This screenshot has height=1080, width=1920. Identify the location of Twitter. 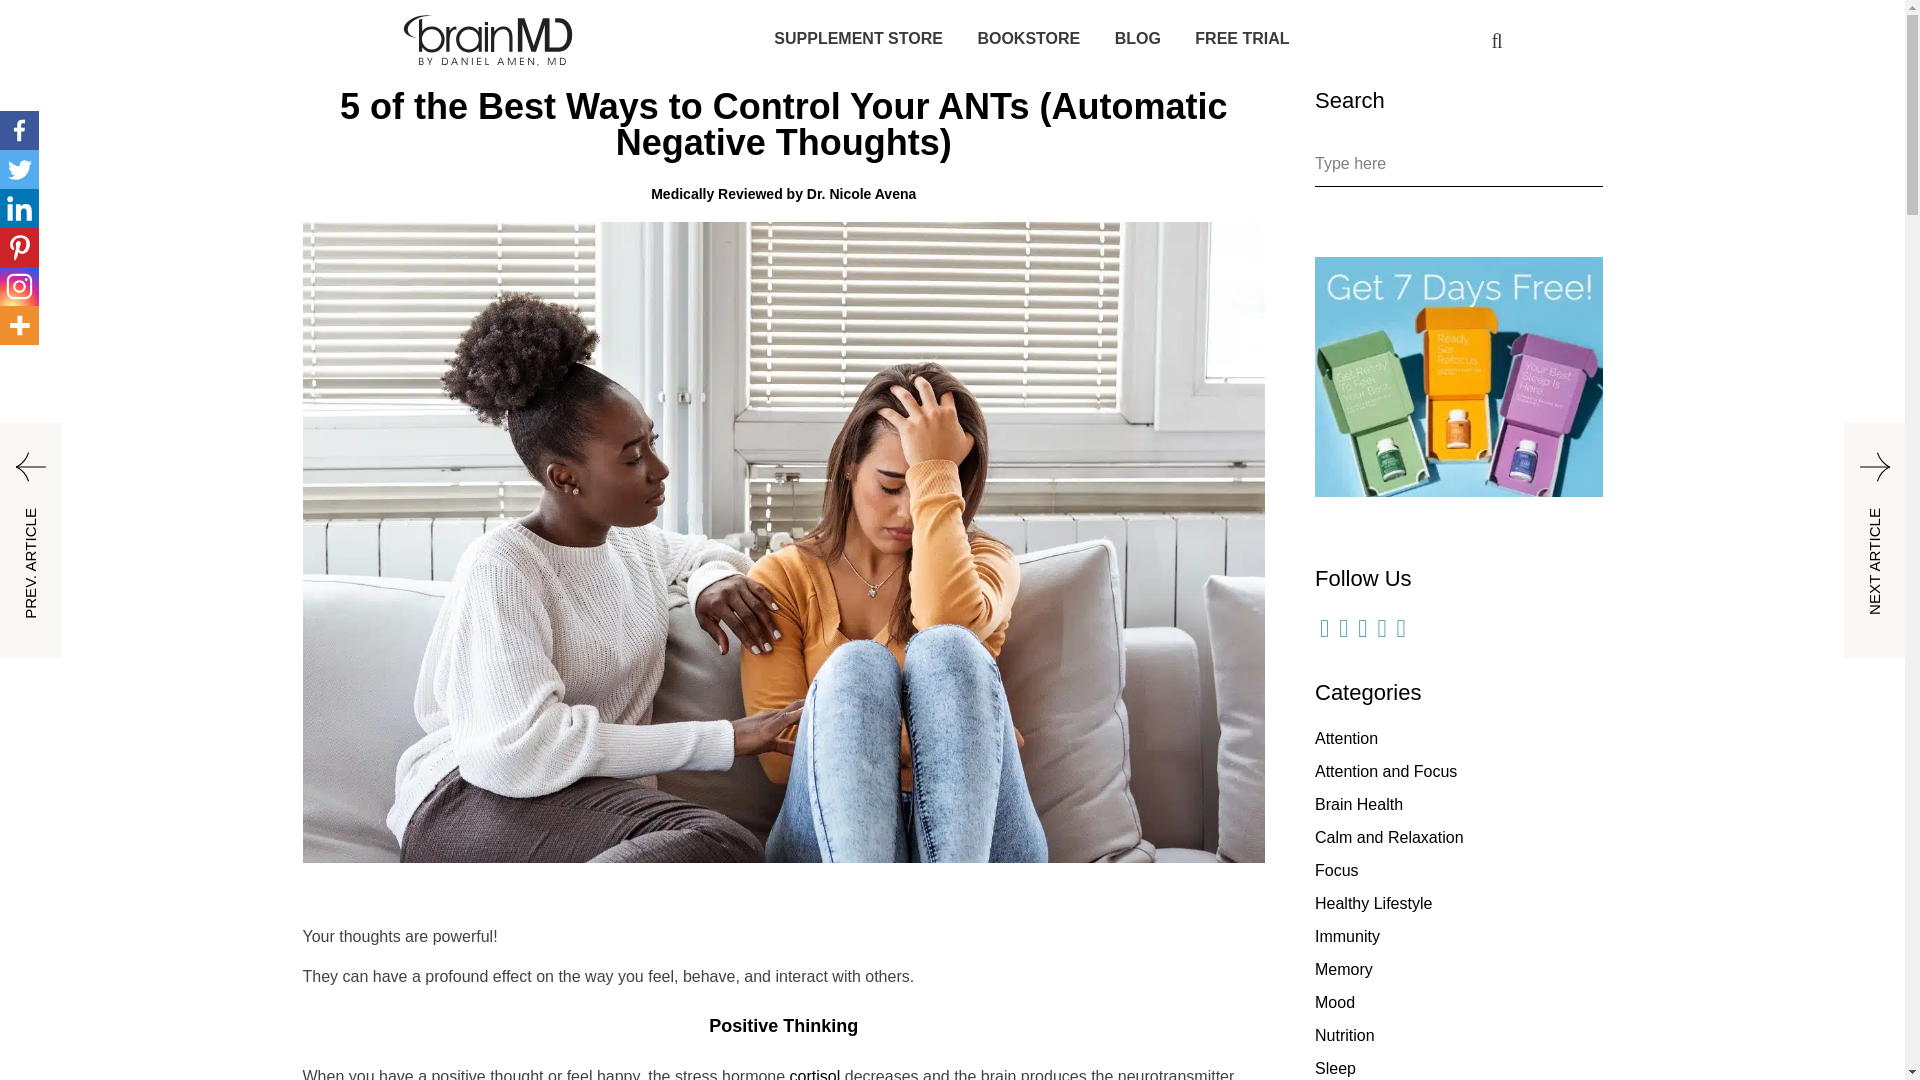
(19, 170).